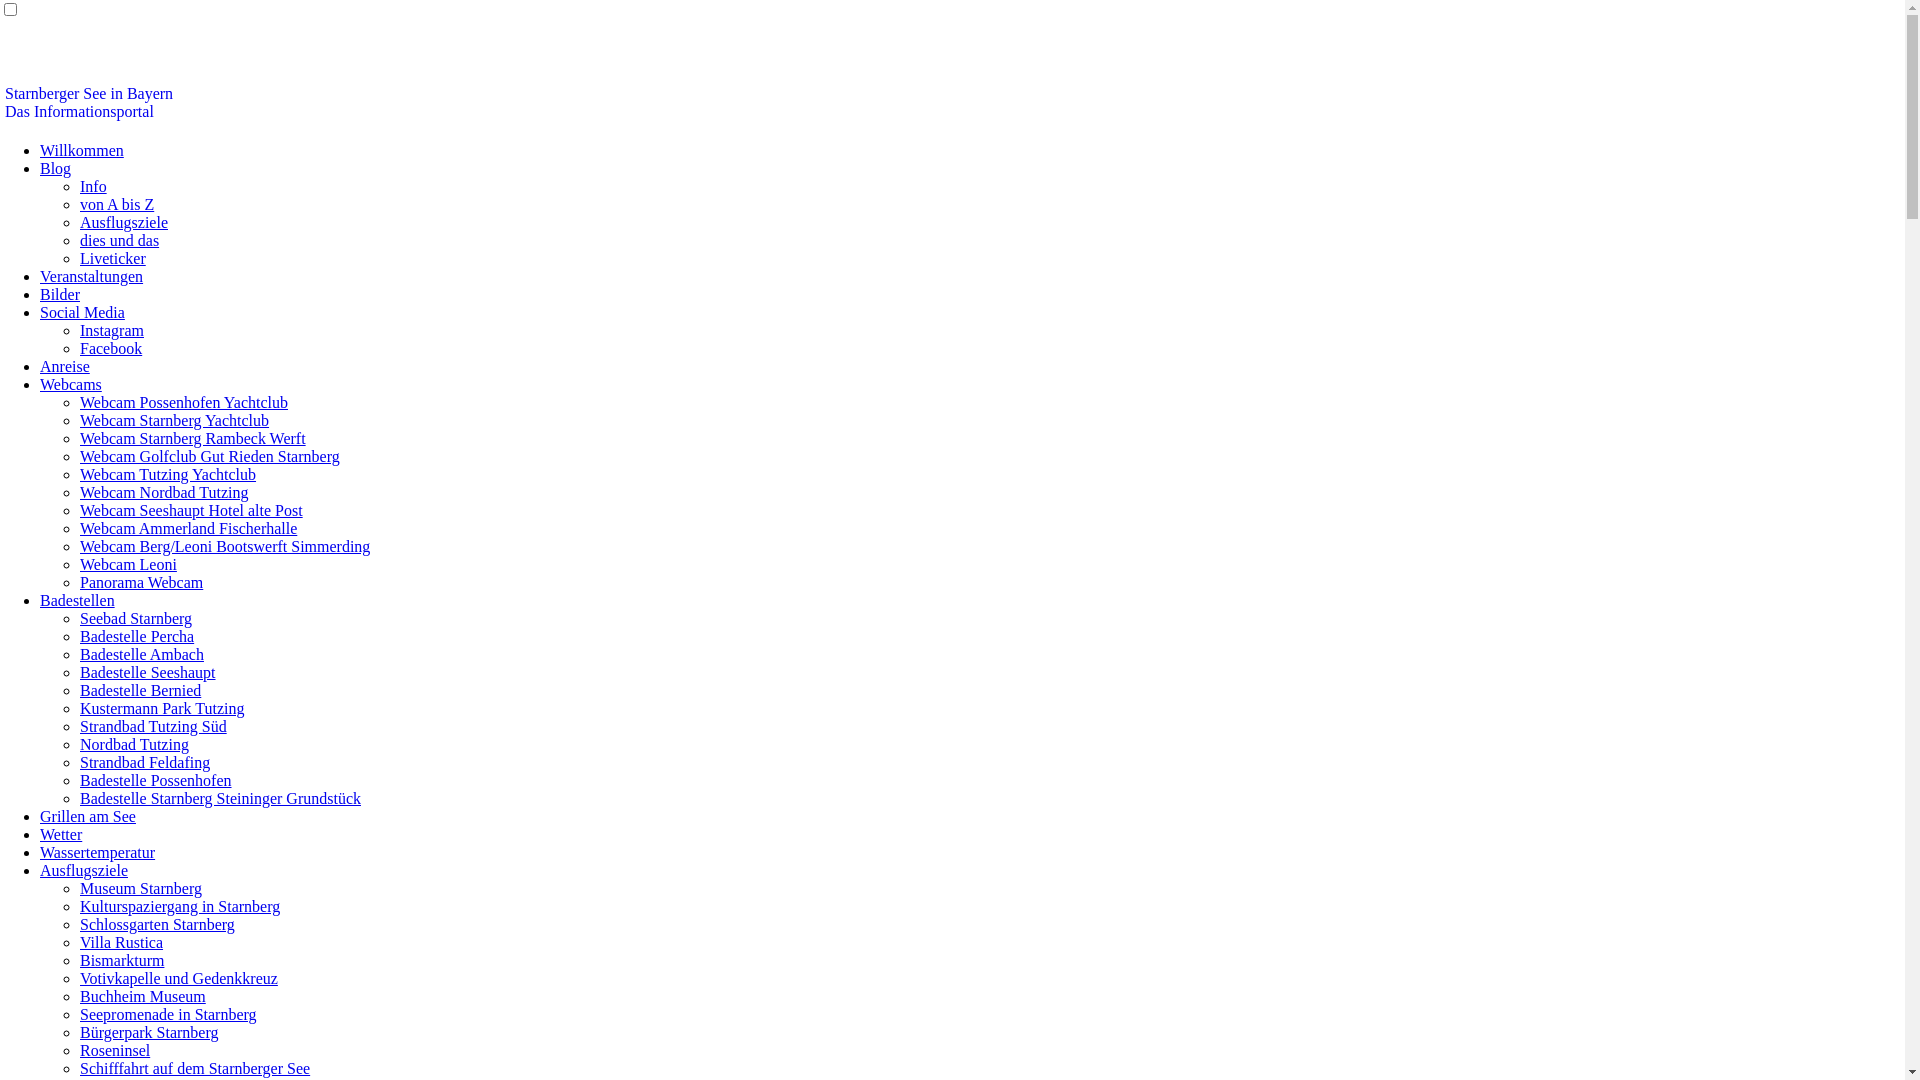  What do you see at coordinates (112, 330) in the screenshot?
I see `Instagram` at bounding box center [112, 330].